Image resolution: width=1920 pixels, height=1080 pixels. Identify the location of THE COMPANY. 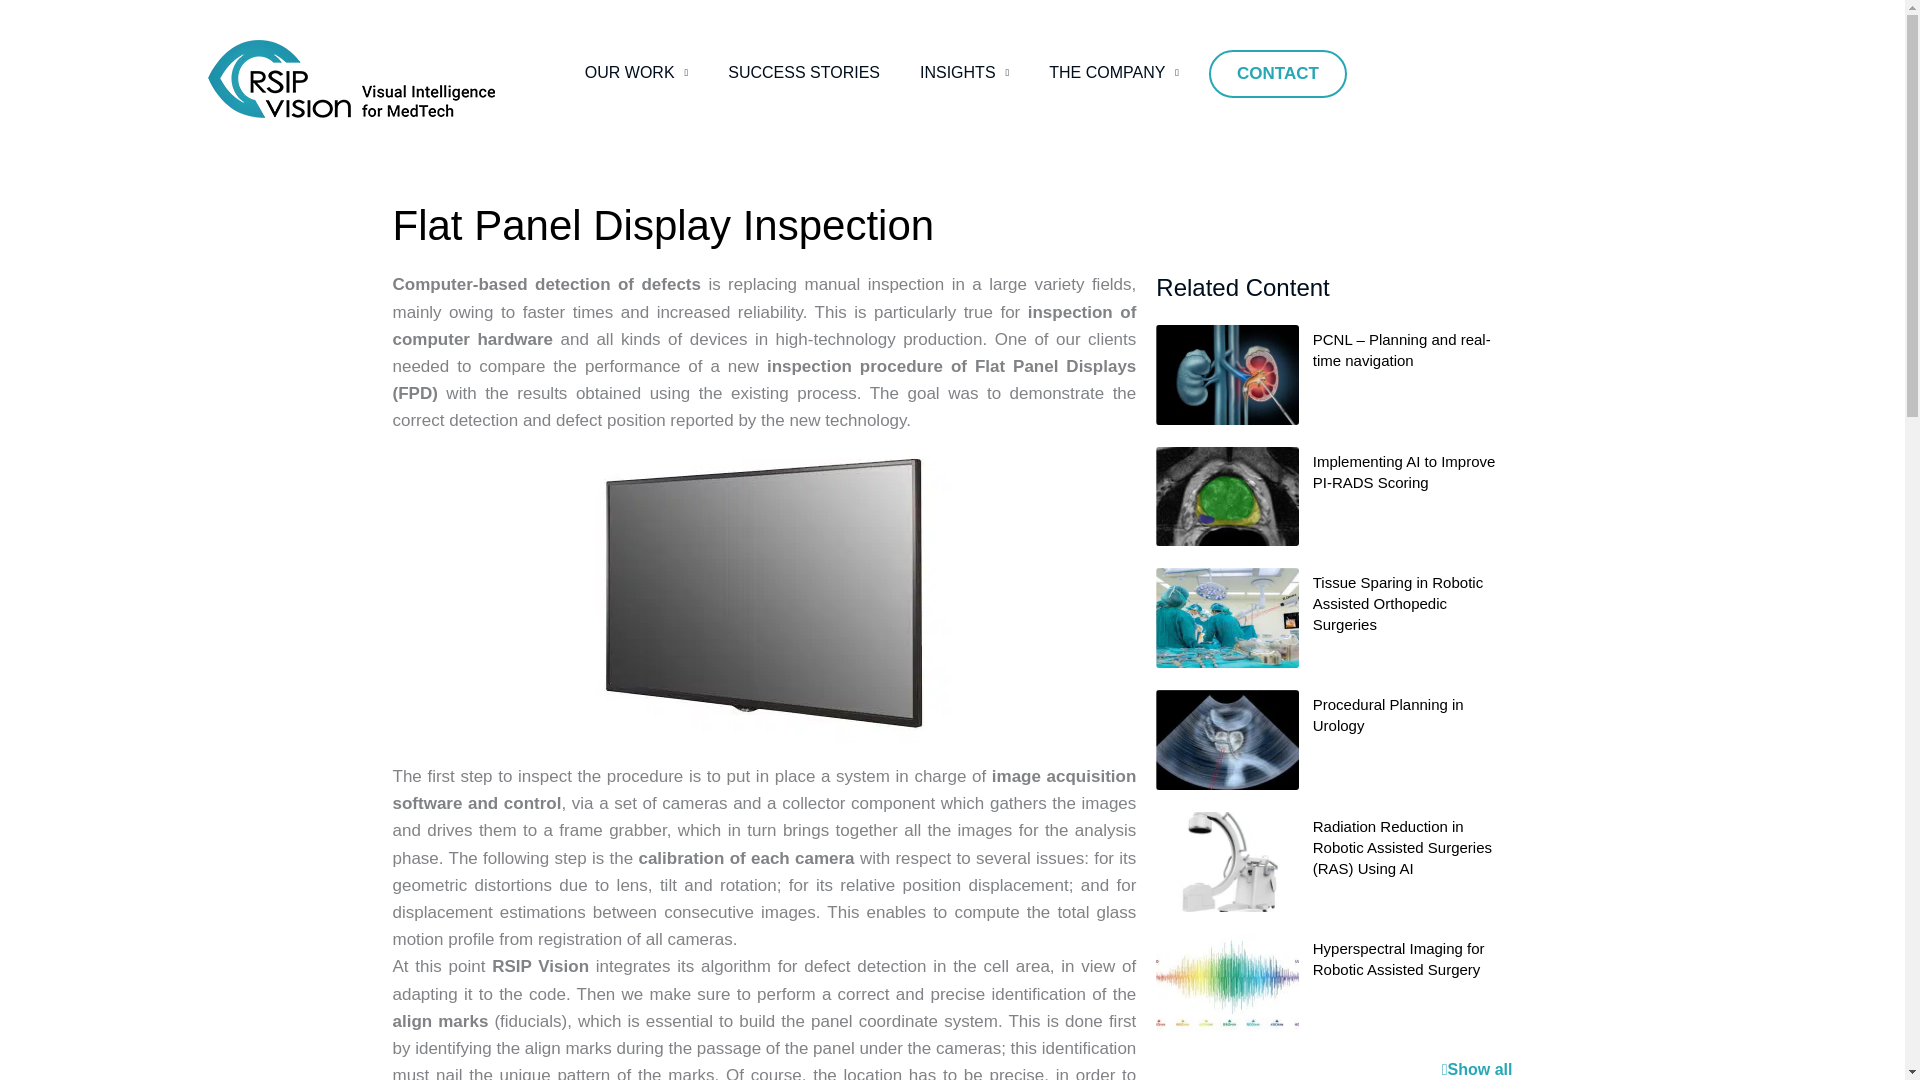
(1114, 72).